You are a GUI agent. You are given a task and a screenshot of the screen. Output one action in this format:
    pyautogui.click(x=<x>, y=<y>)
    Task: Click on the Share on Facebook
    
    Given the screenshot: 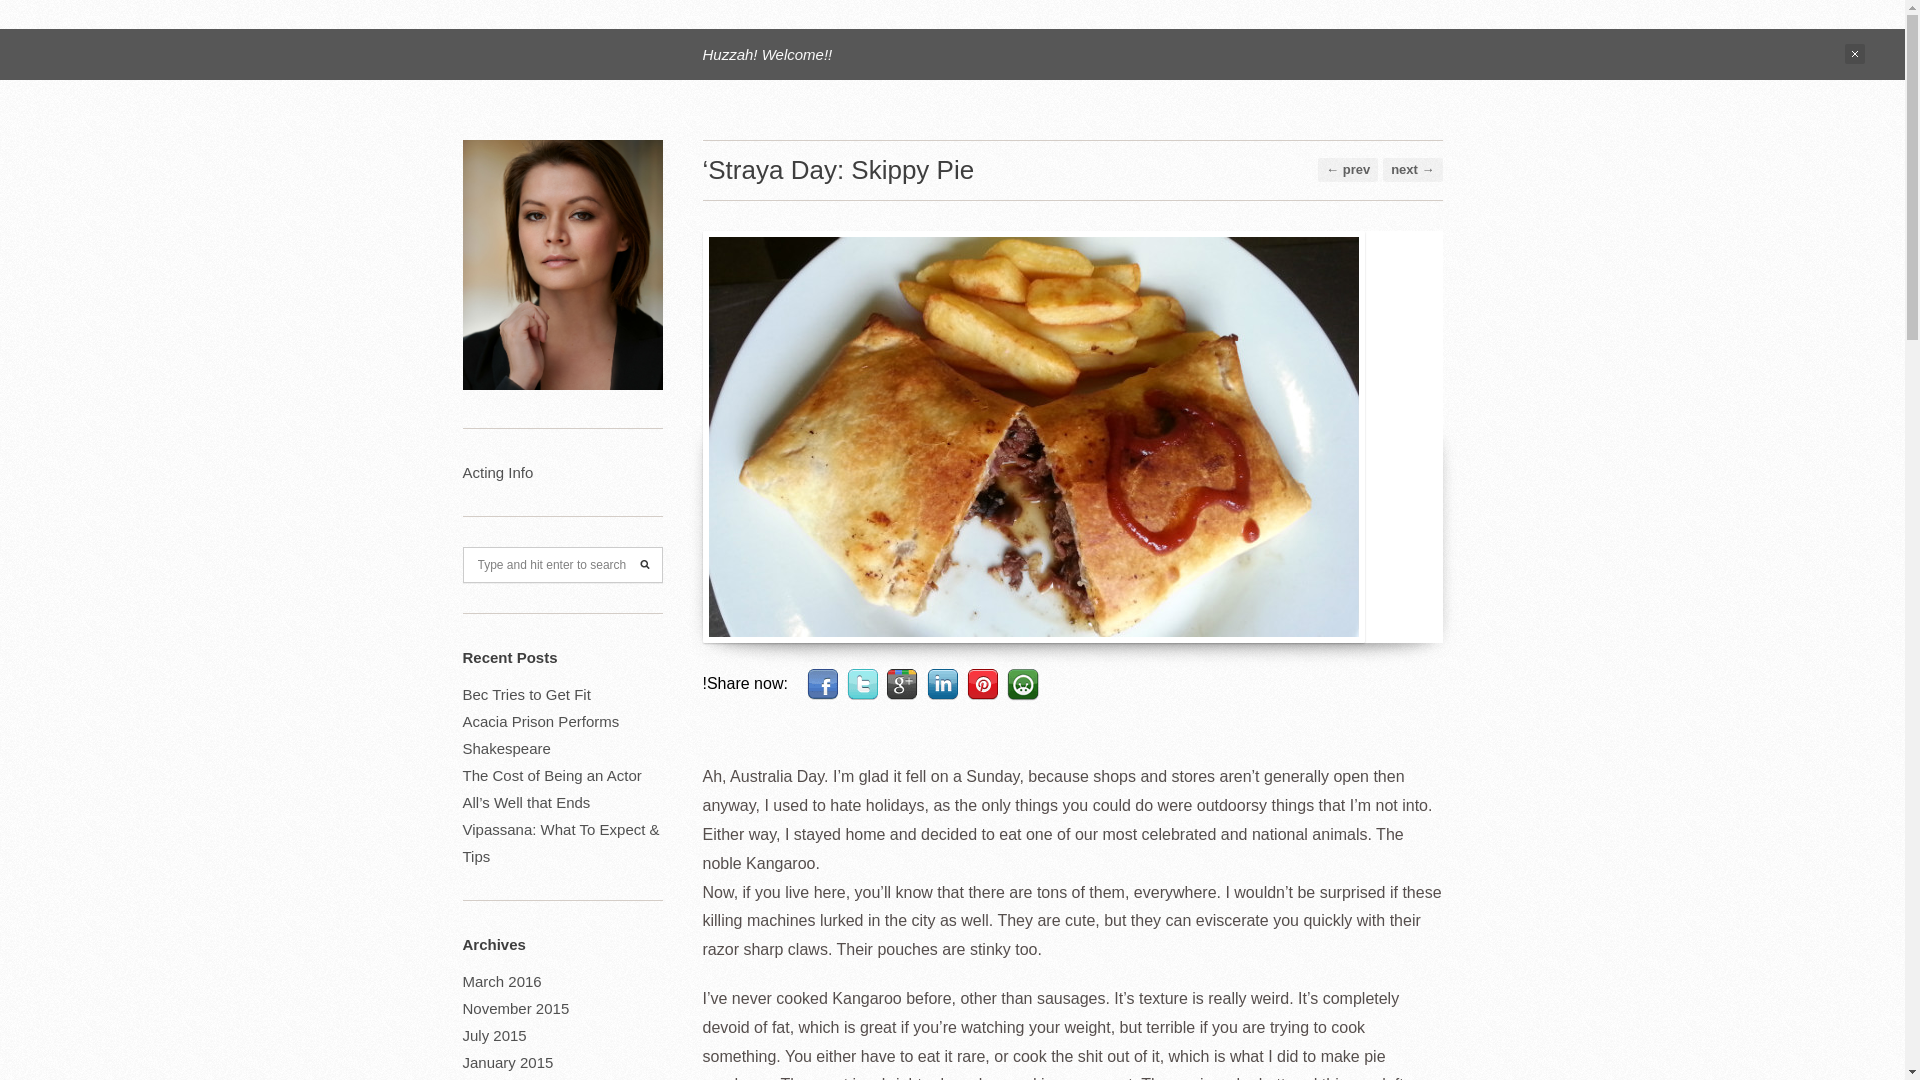 What is the action you would take?
    pyautogui.click(x=822, y=684)
    